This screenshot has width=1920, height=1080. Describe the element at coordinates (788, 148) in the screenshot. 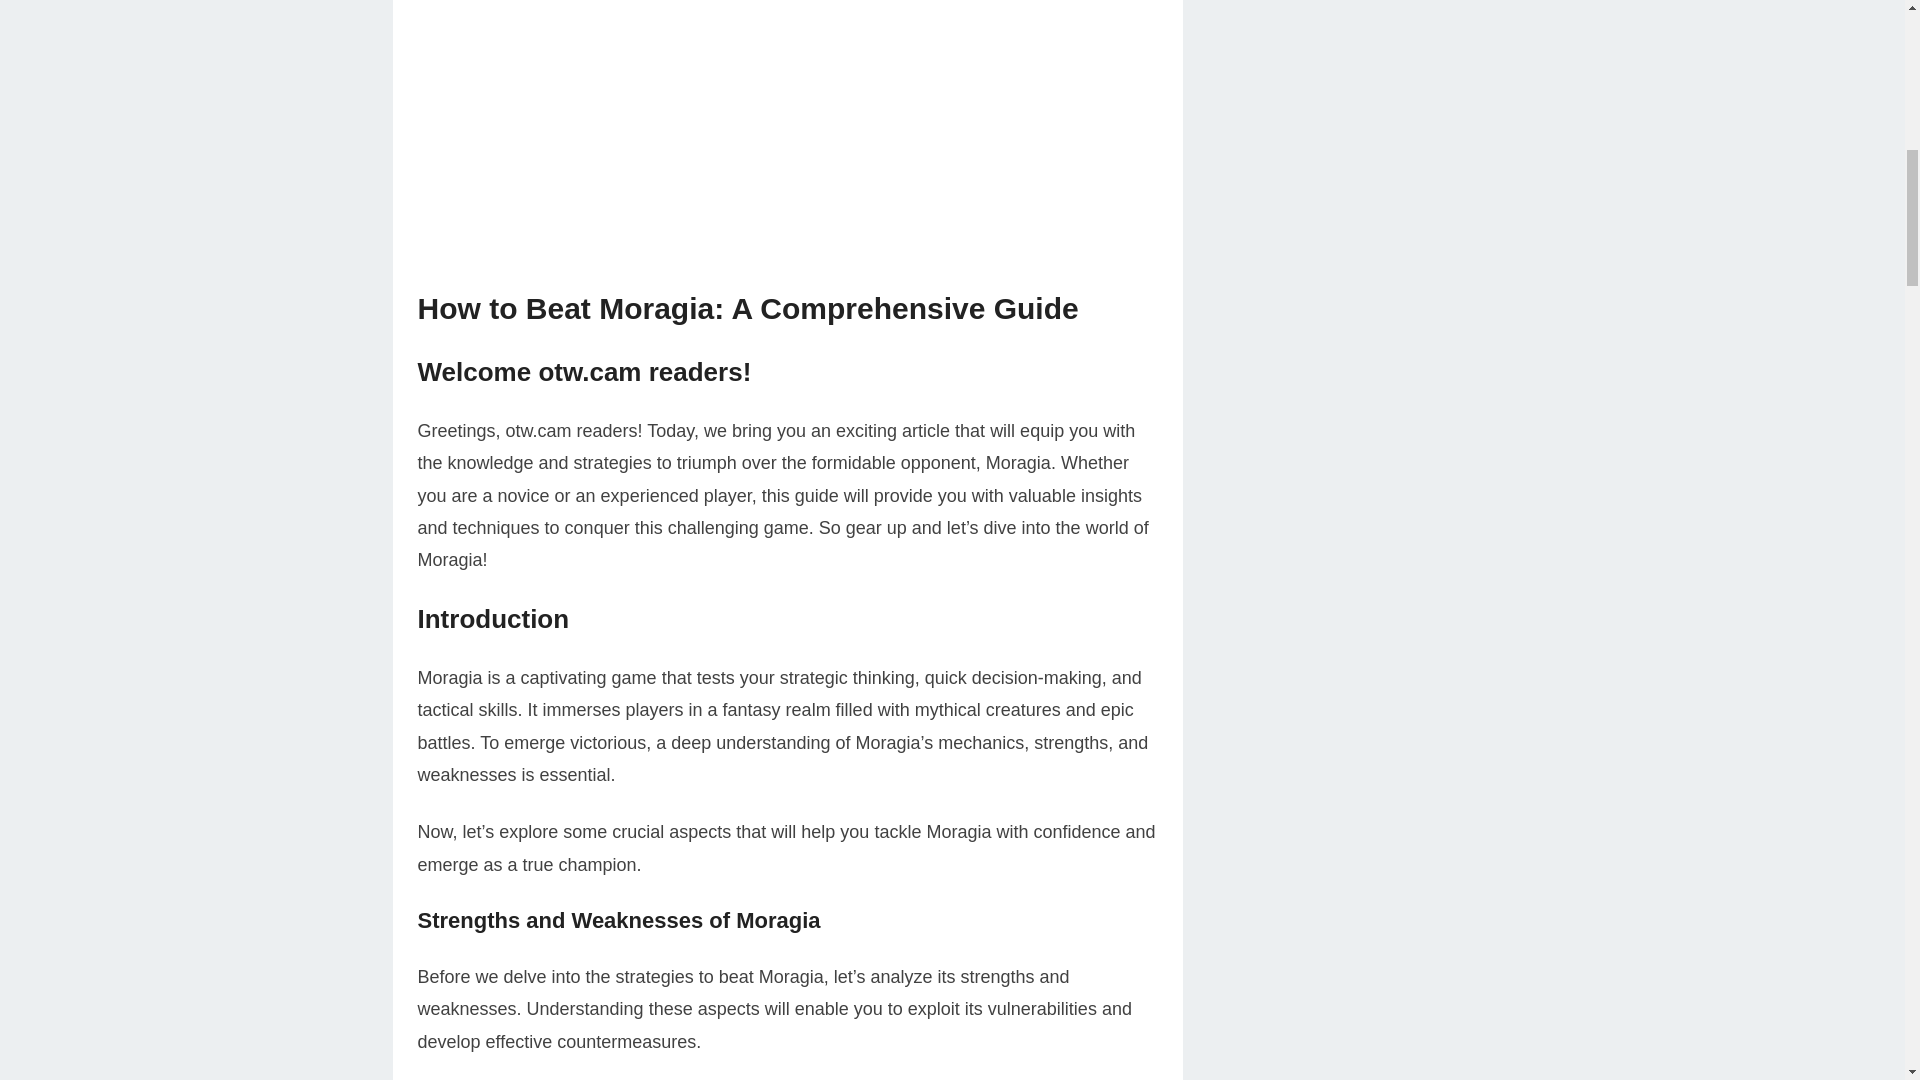

I see `Advertisement` at that location.